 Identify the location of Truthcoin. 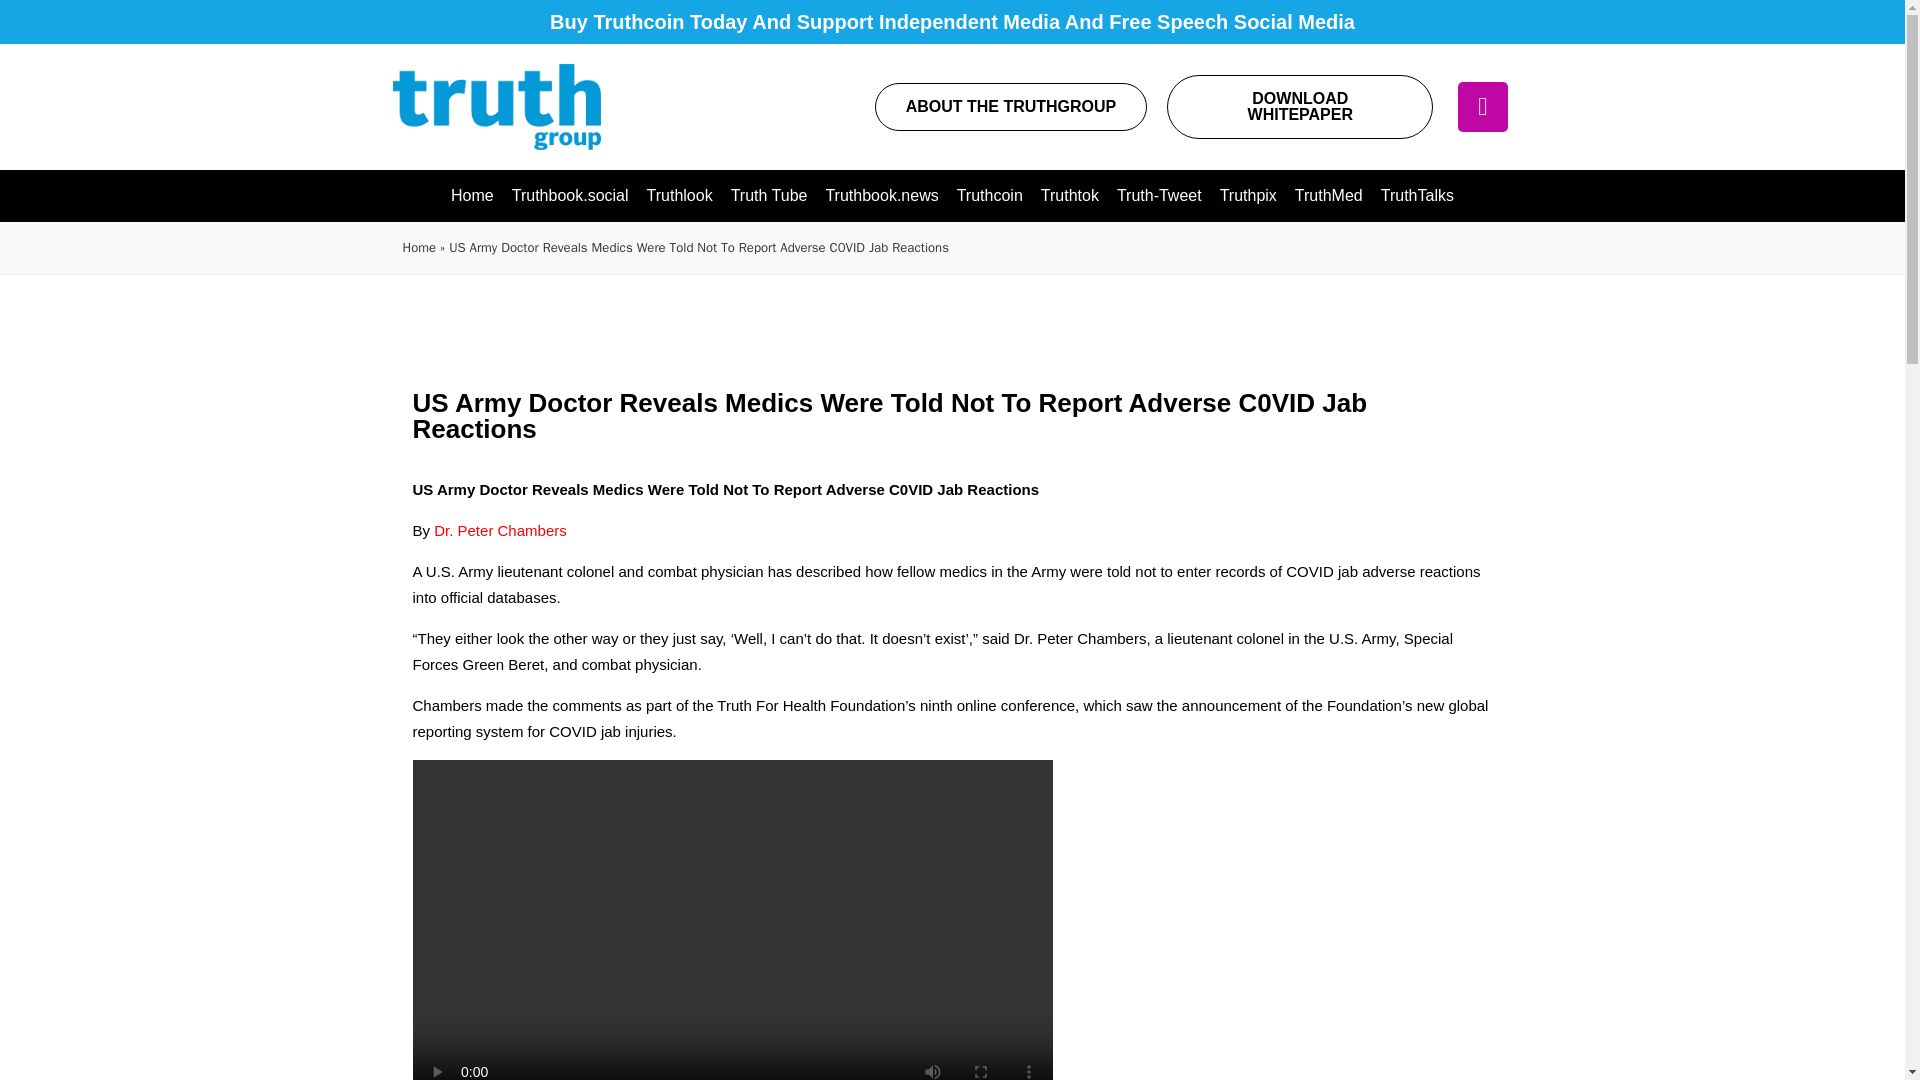
(990, 196).